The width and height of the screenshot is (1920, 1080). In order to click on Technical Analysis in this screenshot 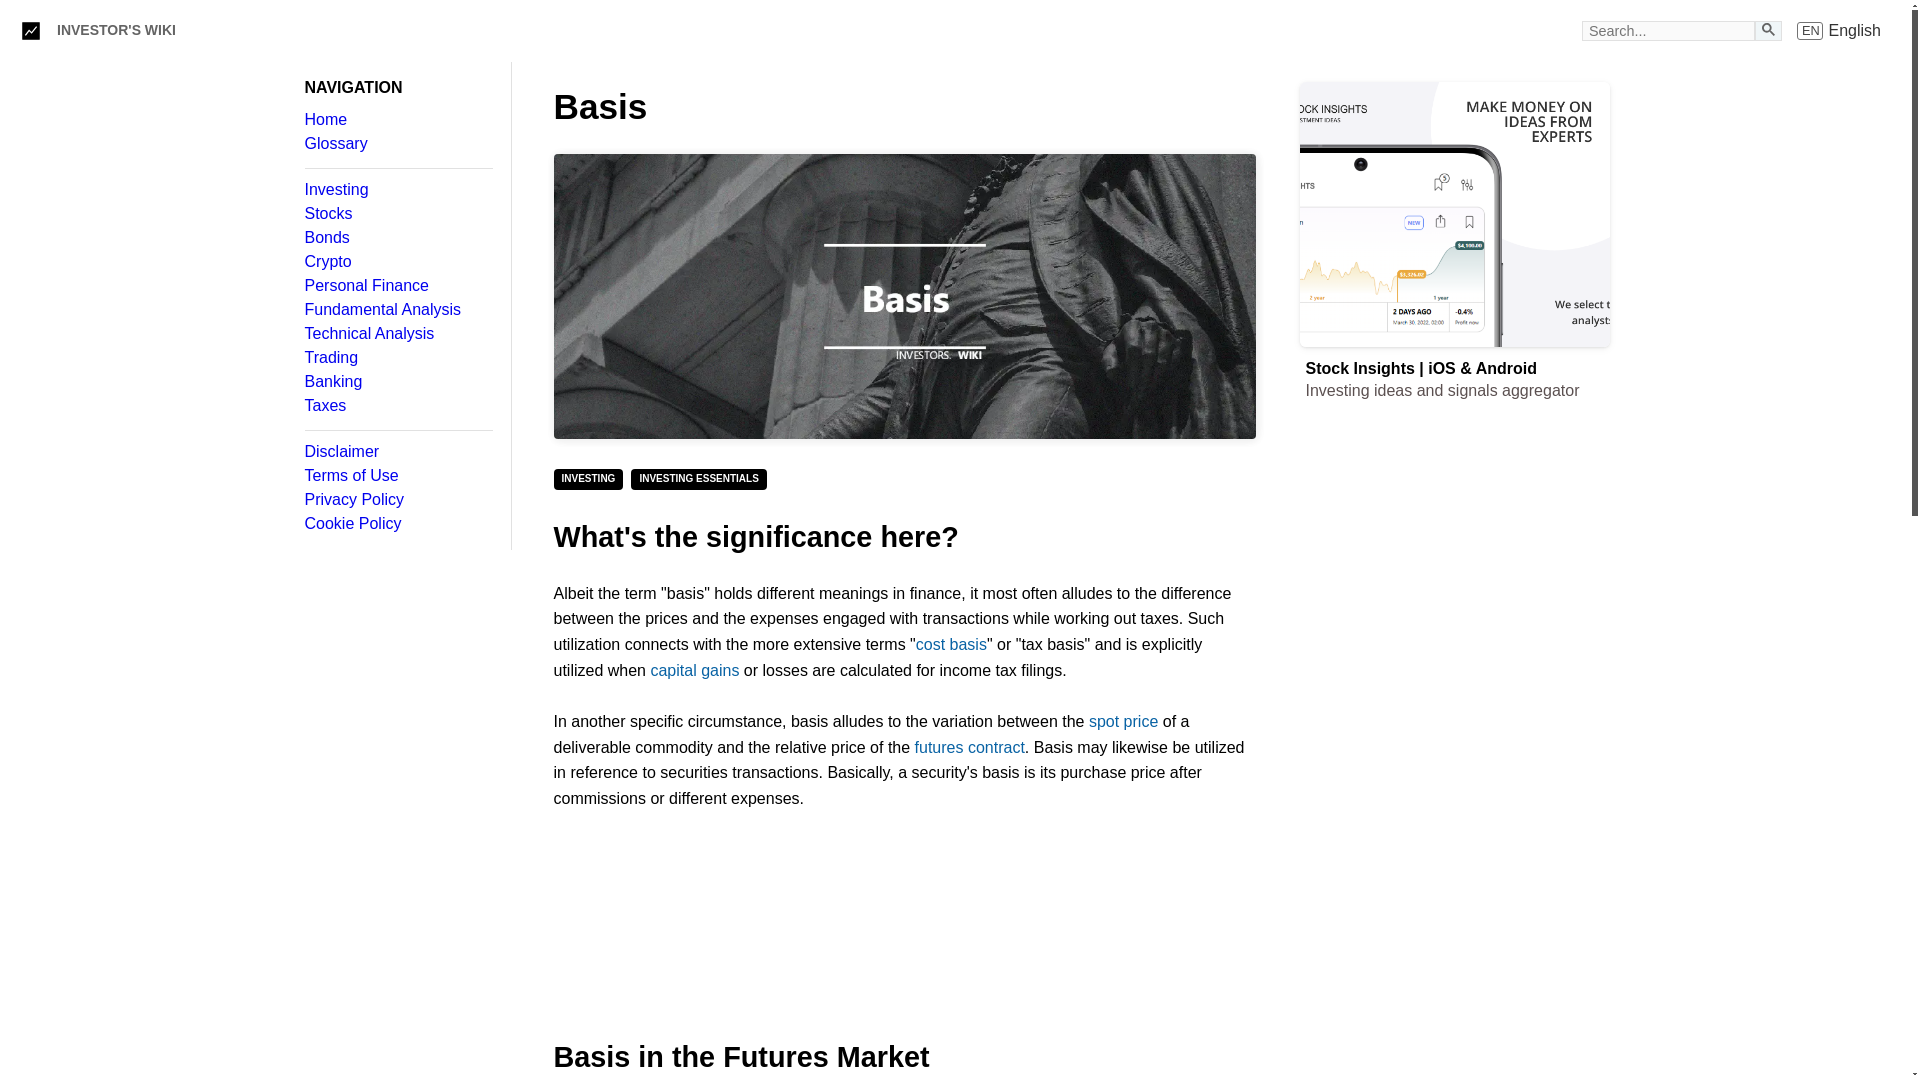, I will do `click(397, 334)`.